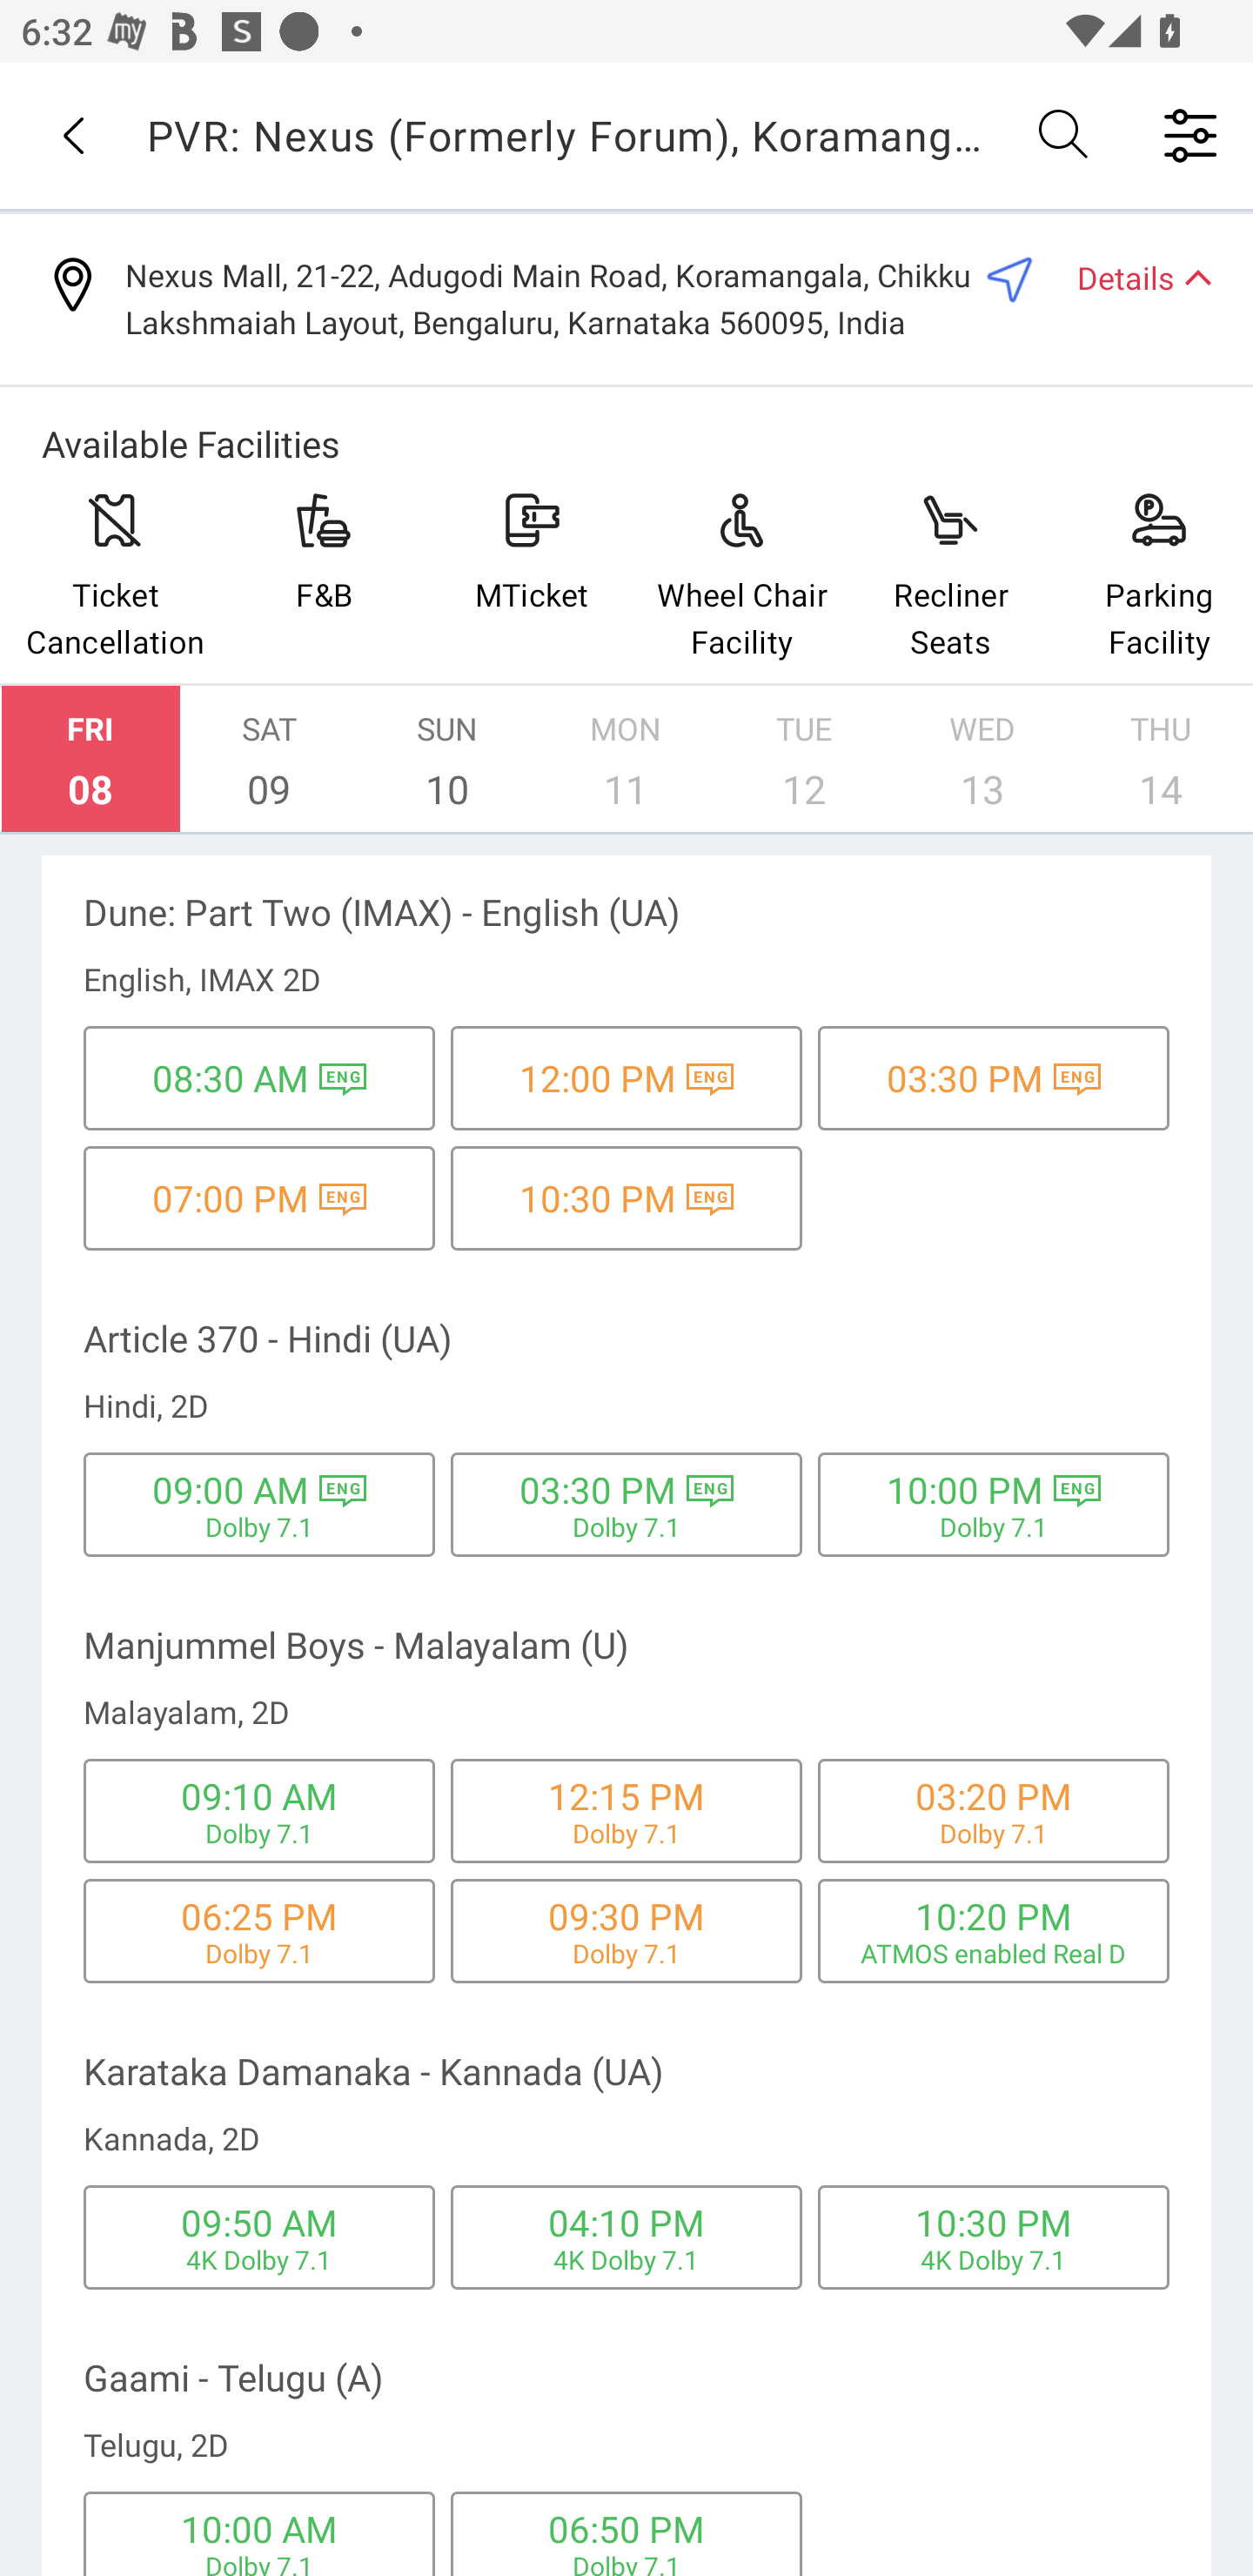 This screenshot has width=1253, height=2576. What do you see at coordinates (626, 1796) in the screenshot?
I see `12:15 PM` at bounding box center [626, 1796].